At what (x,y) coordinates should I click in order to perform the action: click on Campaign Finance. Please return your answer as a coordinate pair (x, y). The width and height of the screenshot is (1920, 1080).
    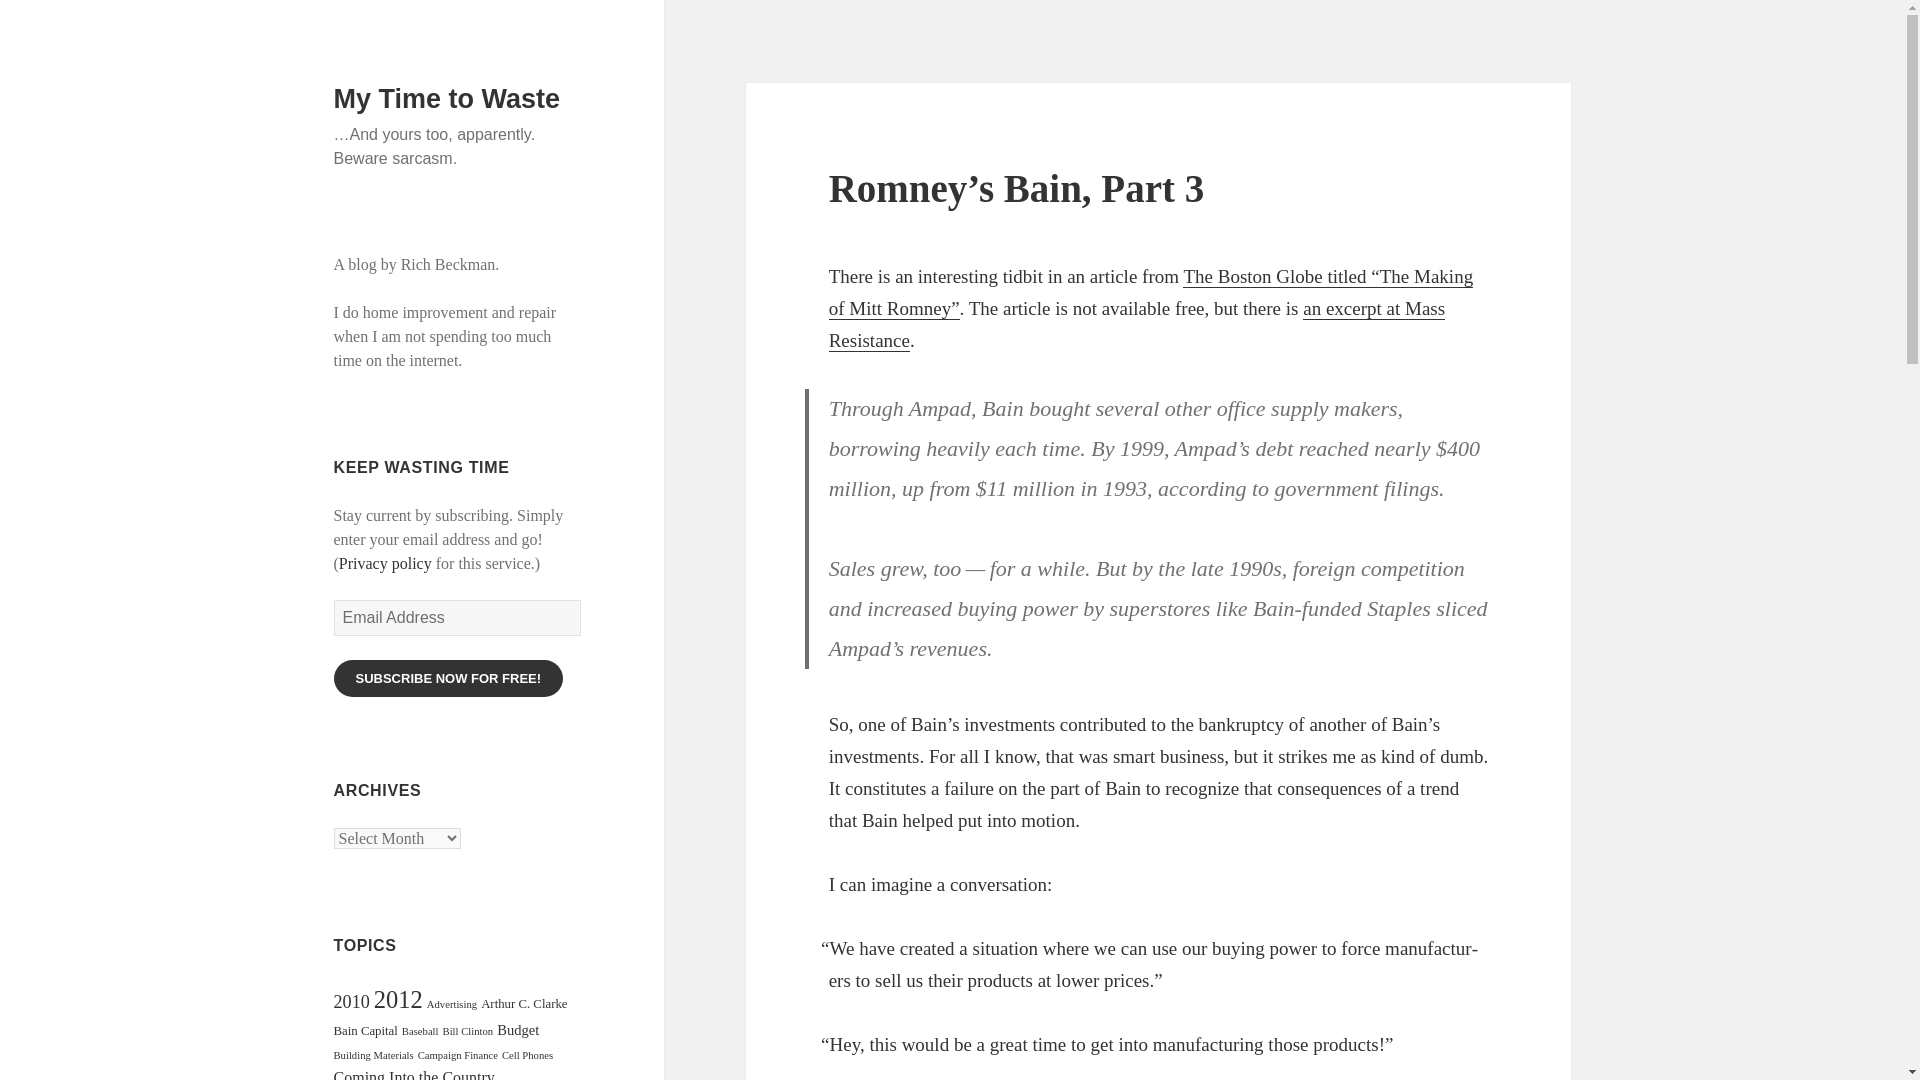
    Looking at the image, I should click on (458, 1054).